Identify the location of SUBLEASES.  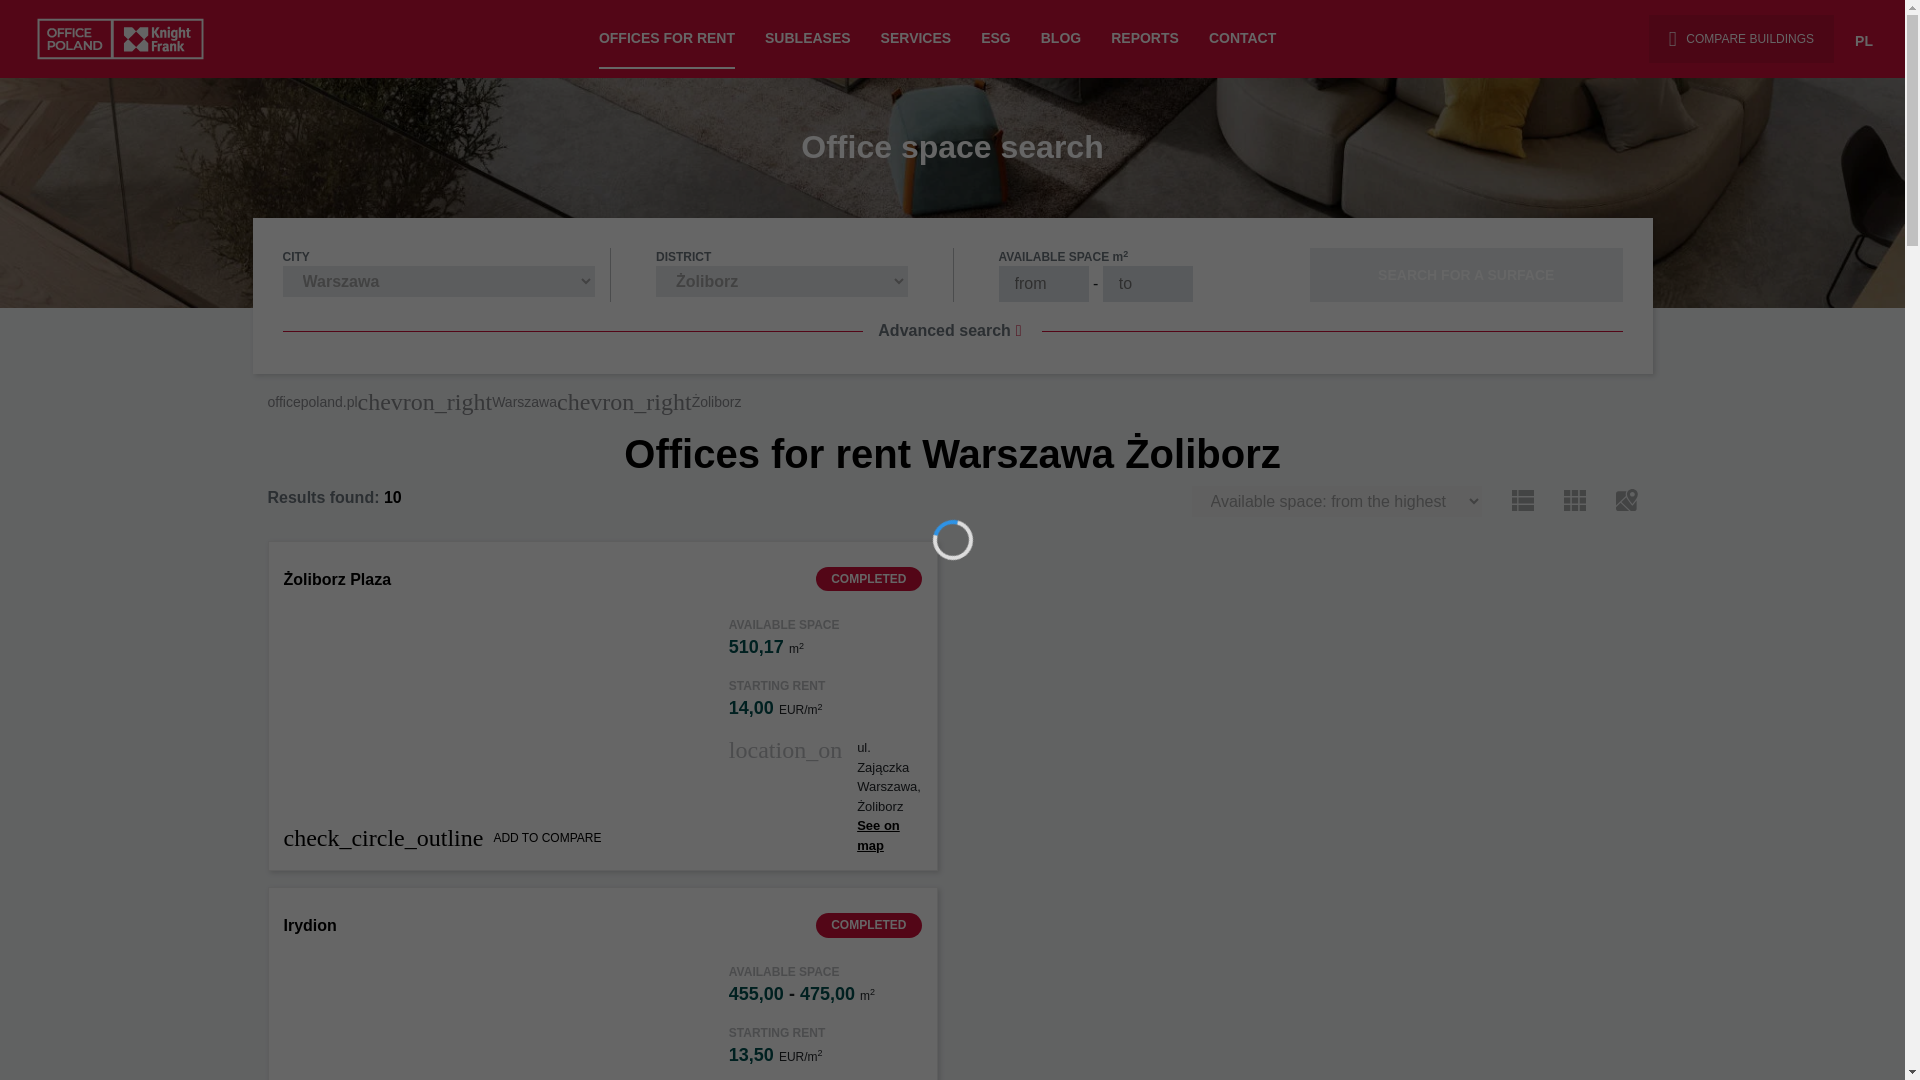
(807, 39).